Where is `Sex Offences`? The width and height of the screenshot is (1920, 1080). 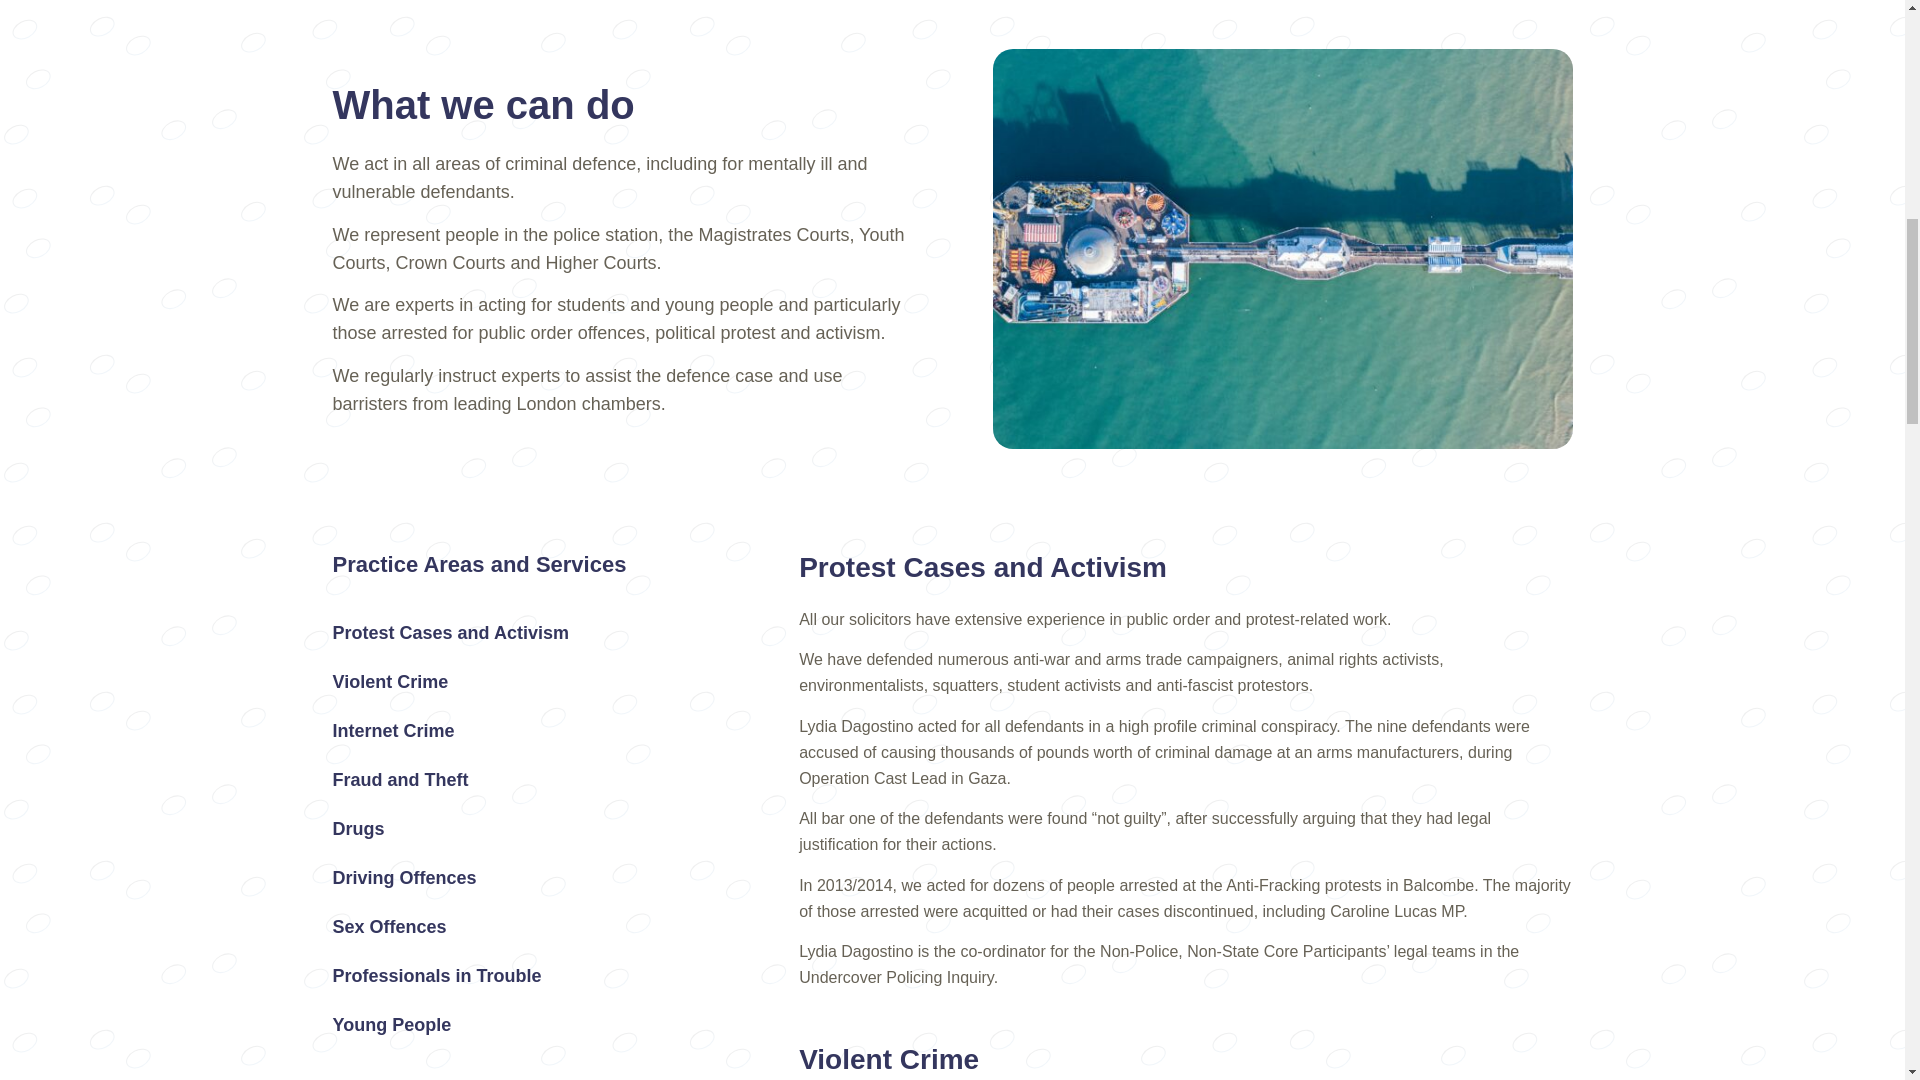 Sex Offences is located at coordinates (525, 927).